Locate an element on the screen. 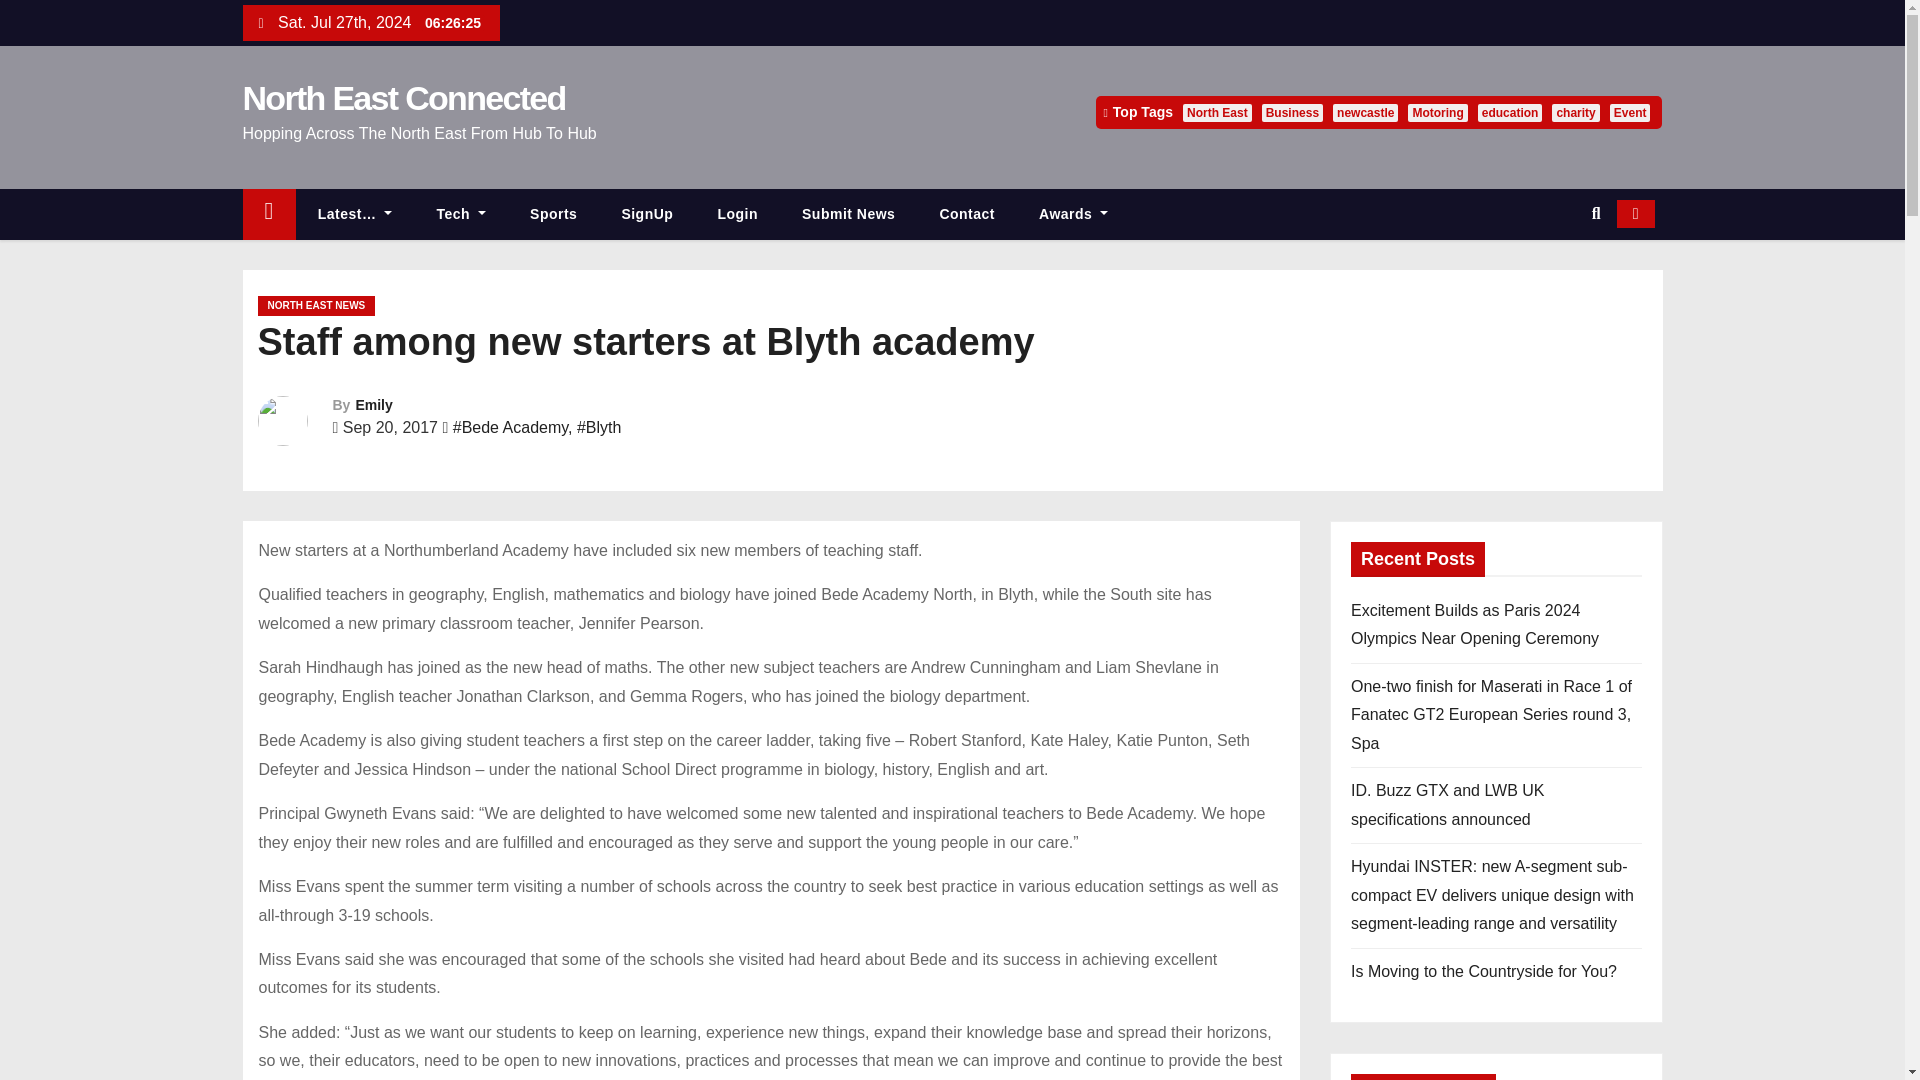 The width and height of the screenshot is (1920, 1080). Sports is located at coordinates (554, 214).